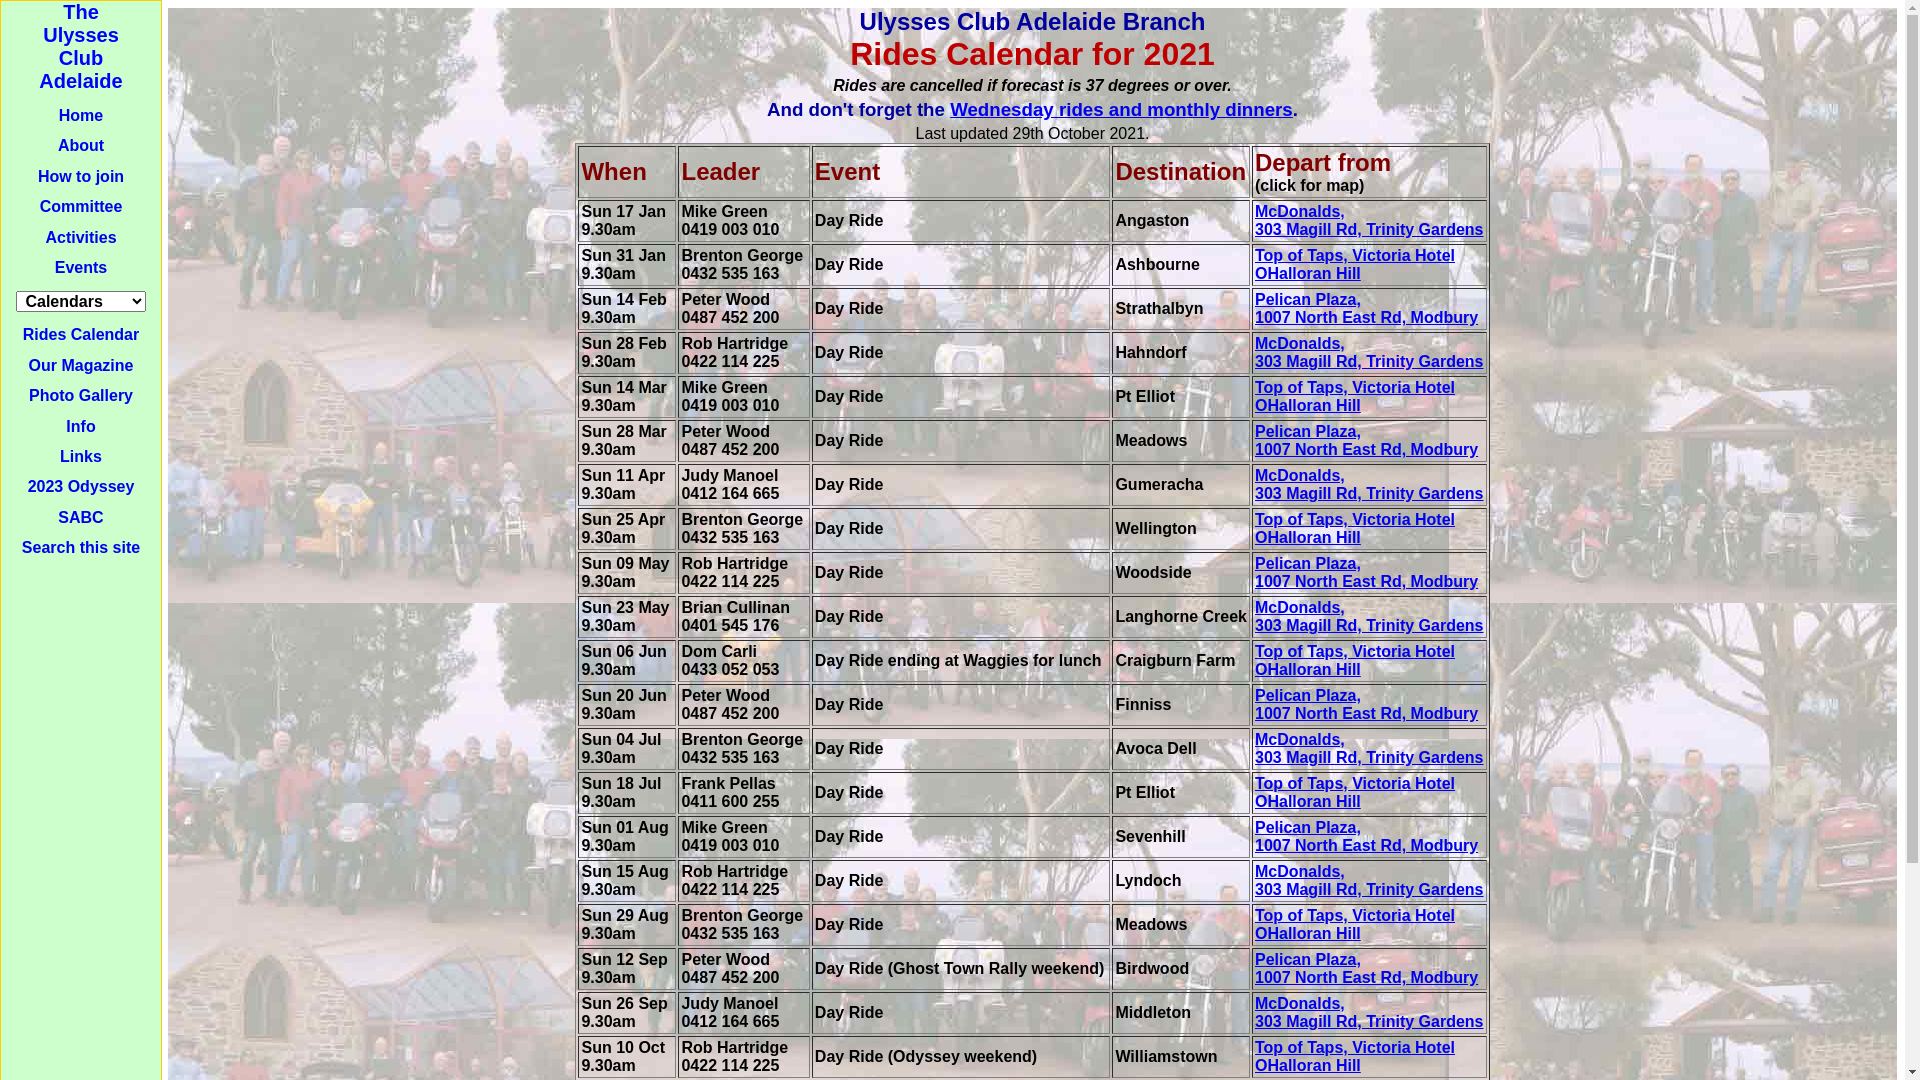  Describe the element at coordinates (1366, 308) in the screenshot. I see `Pelican Plaza,
1007 North East Rd, Modbury` at that location.